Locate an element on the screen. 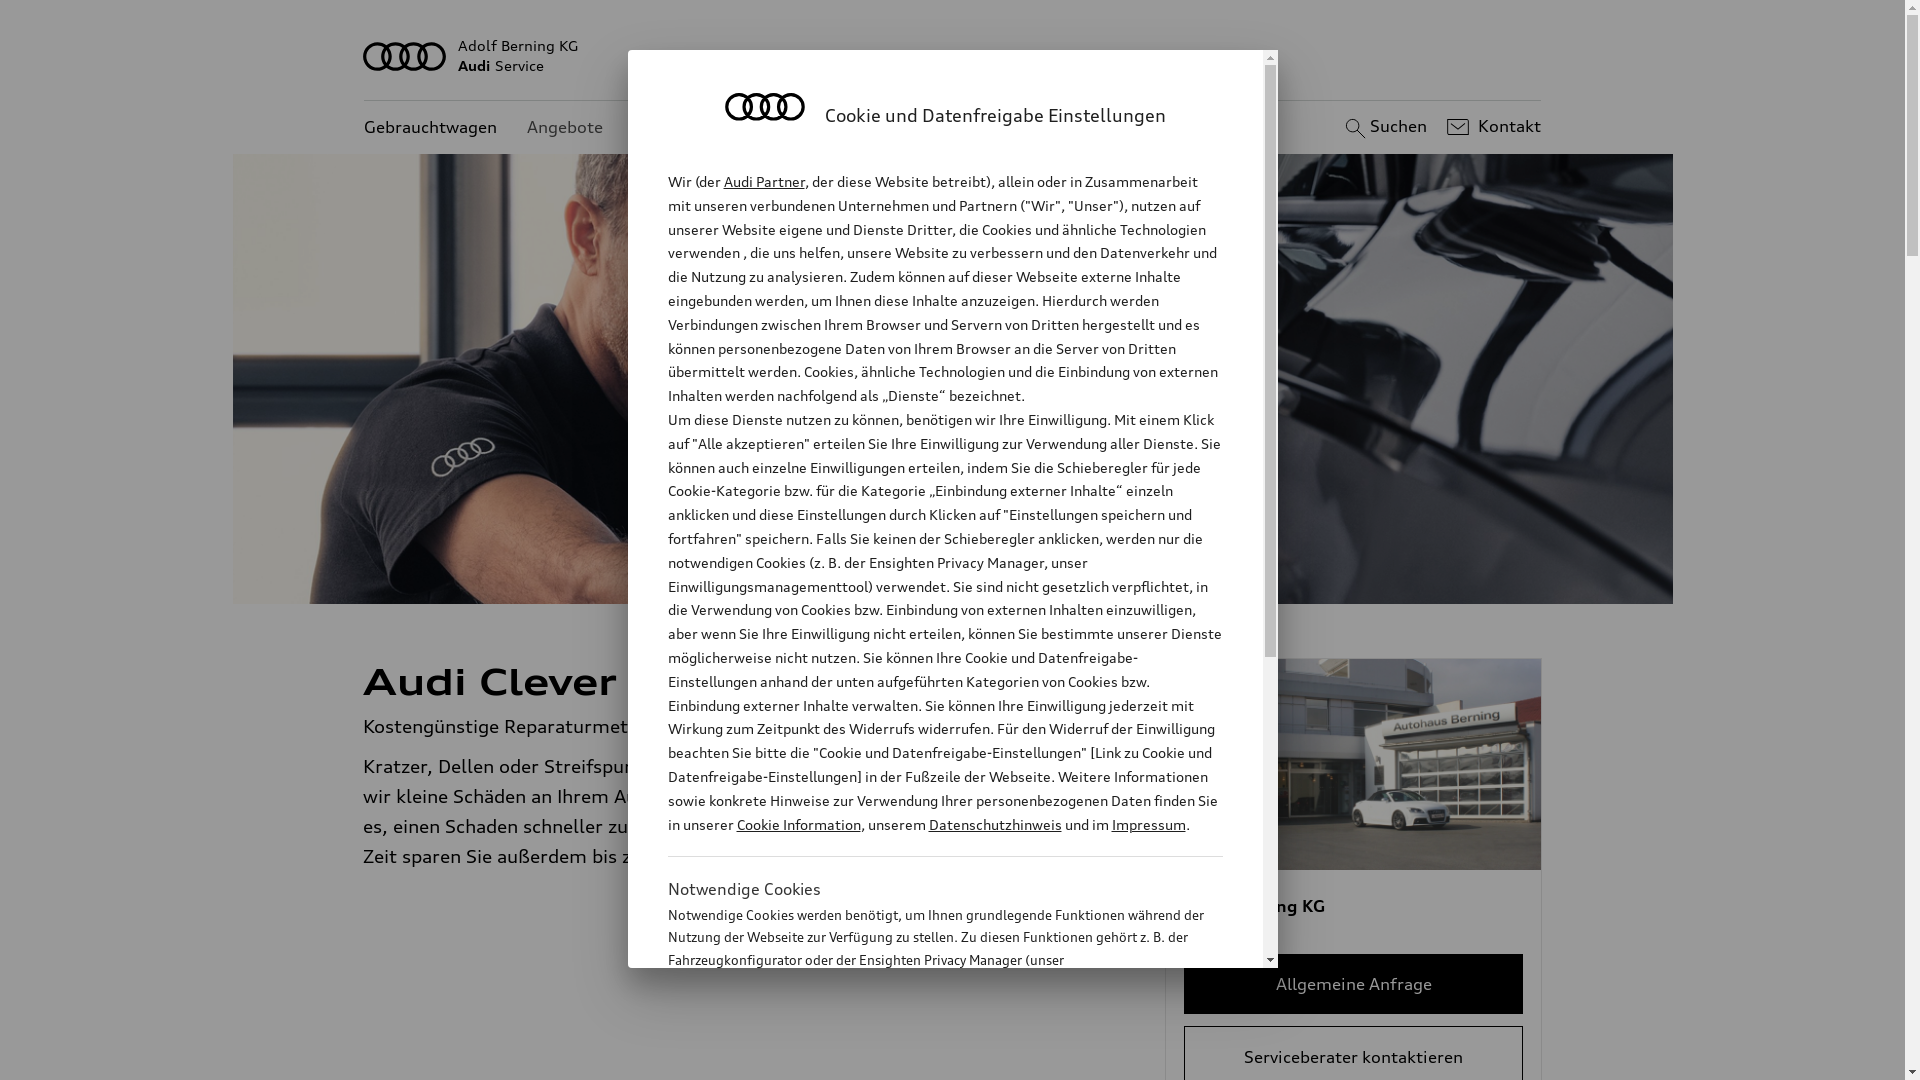 The height and width of the screenshot is (1080, 1920). Cookie Information is located at coordinates (798, 824).